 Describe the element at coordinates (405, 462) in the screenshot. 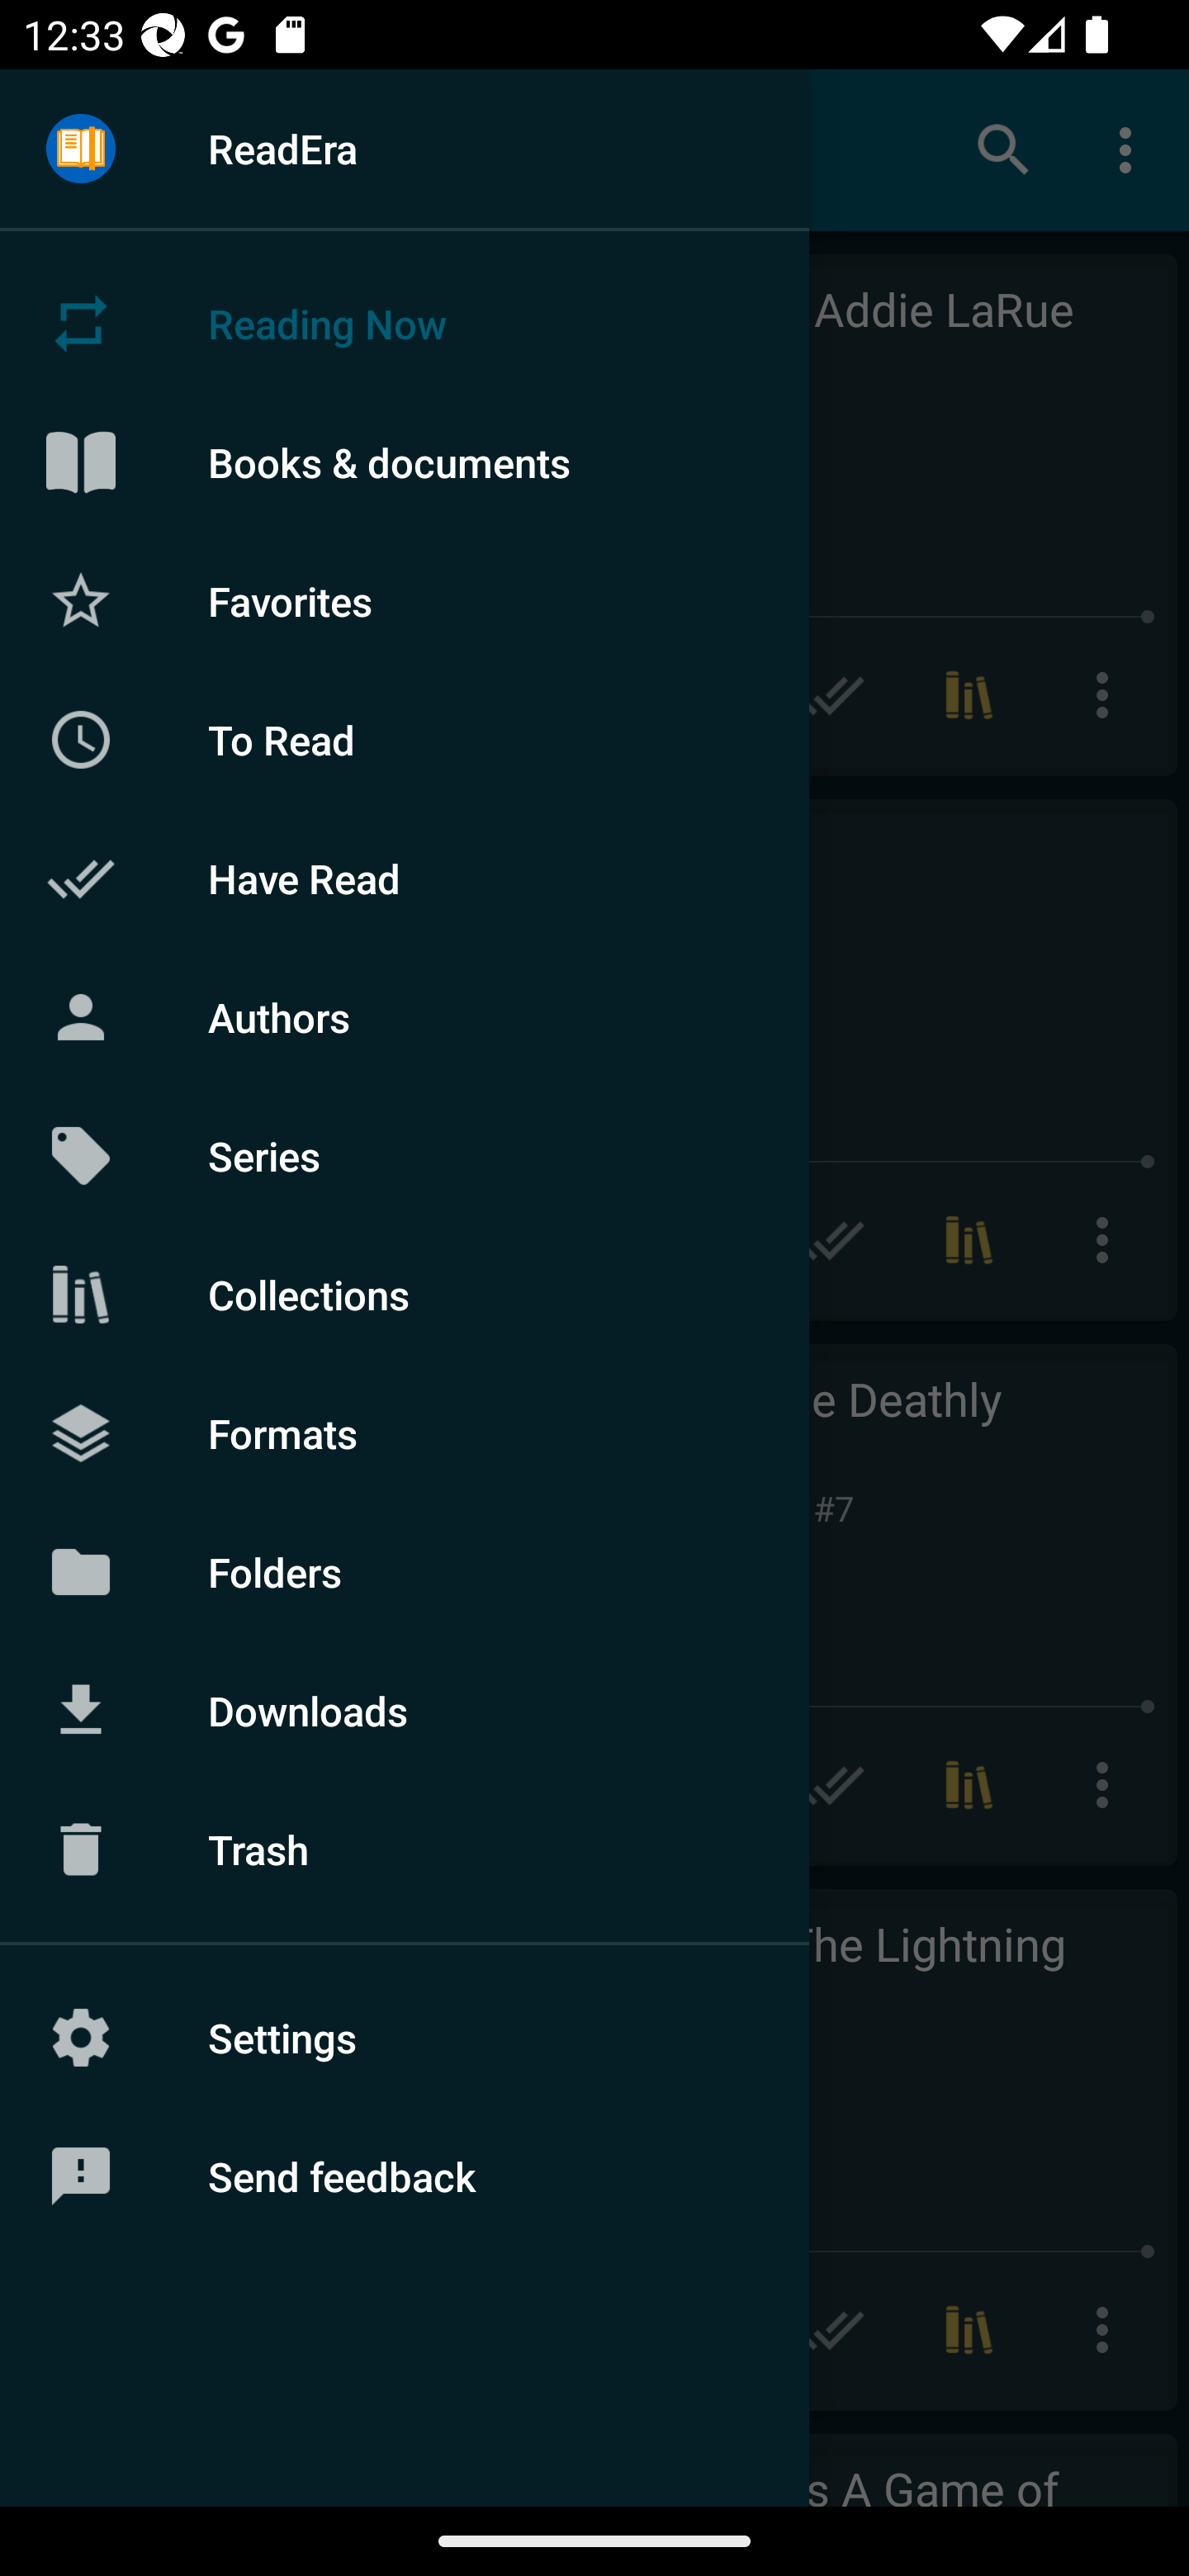

I see `Books & documents` at that location.